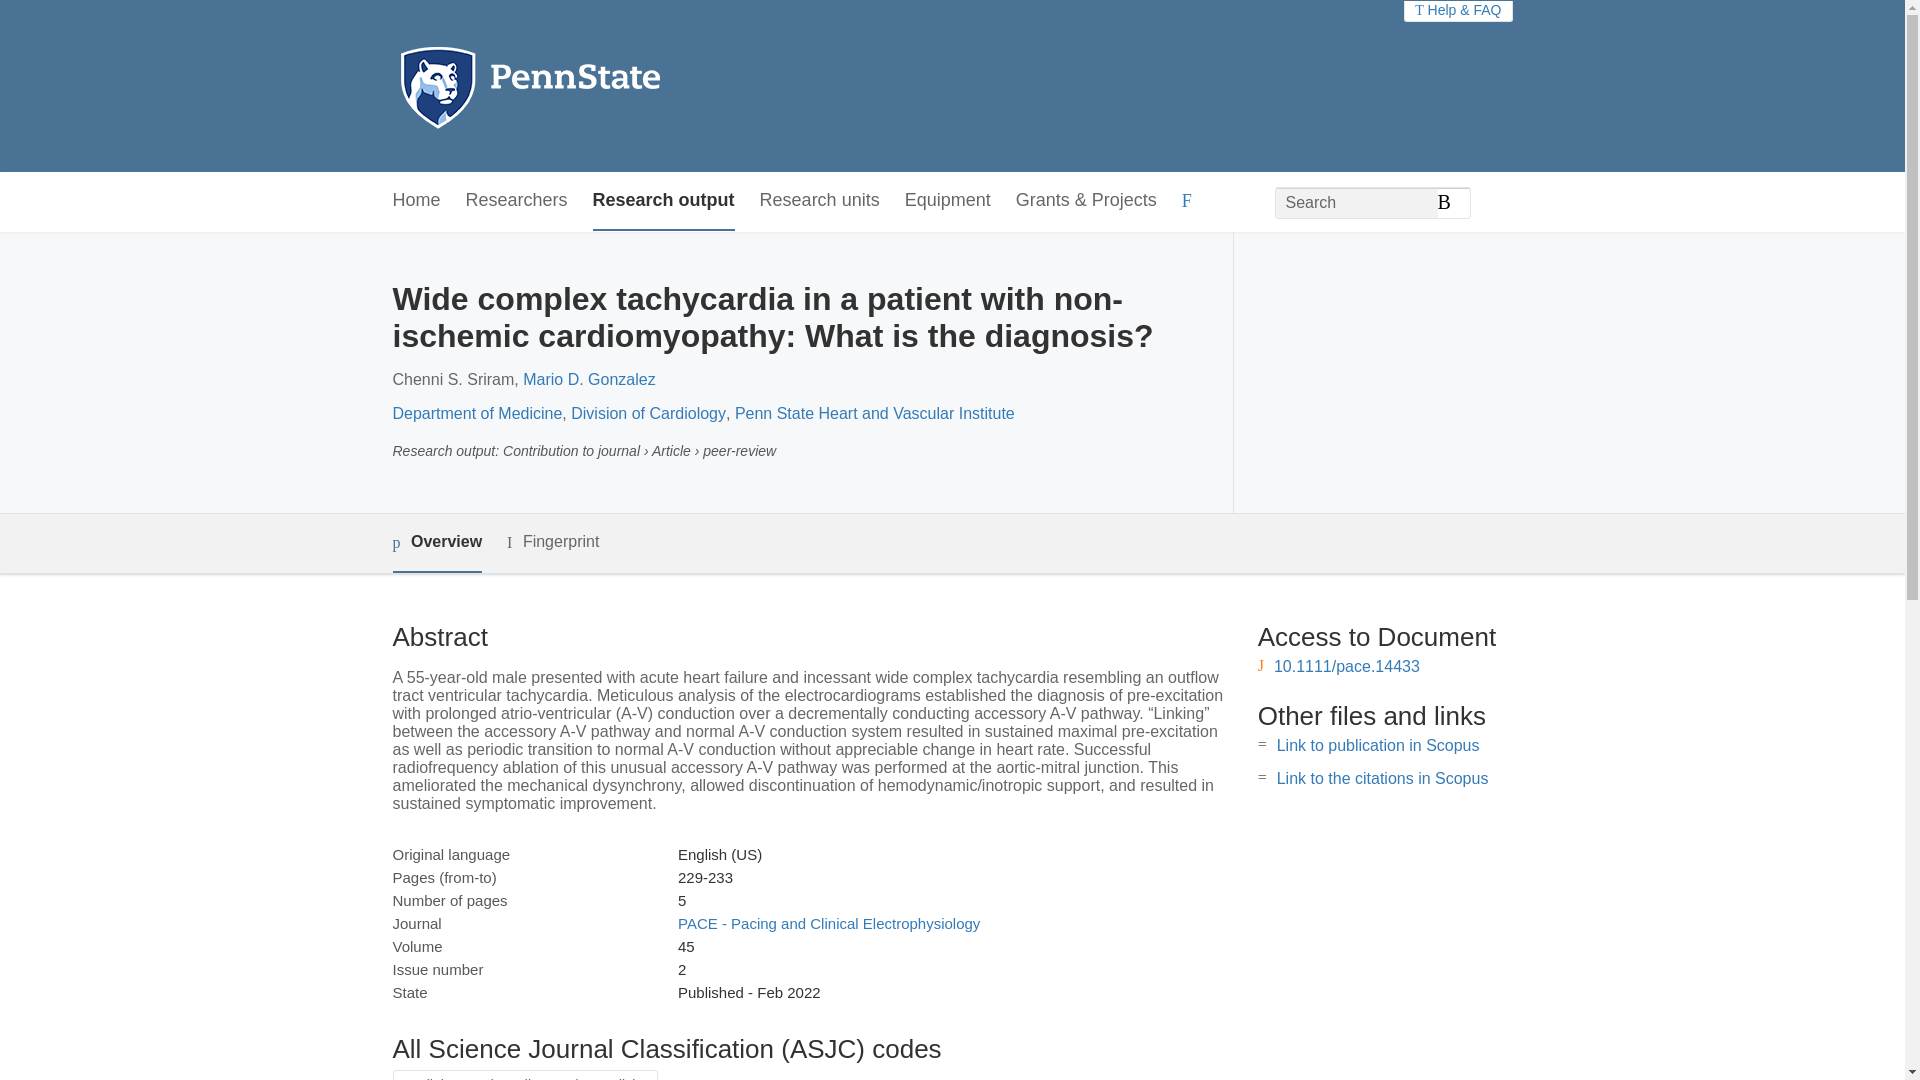 The image size is (1920, 1080). Describe the element at coordinates (552, 542) in the screenshot. I see `Fingerprint` at that location.